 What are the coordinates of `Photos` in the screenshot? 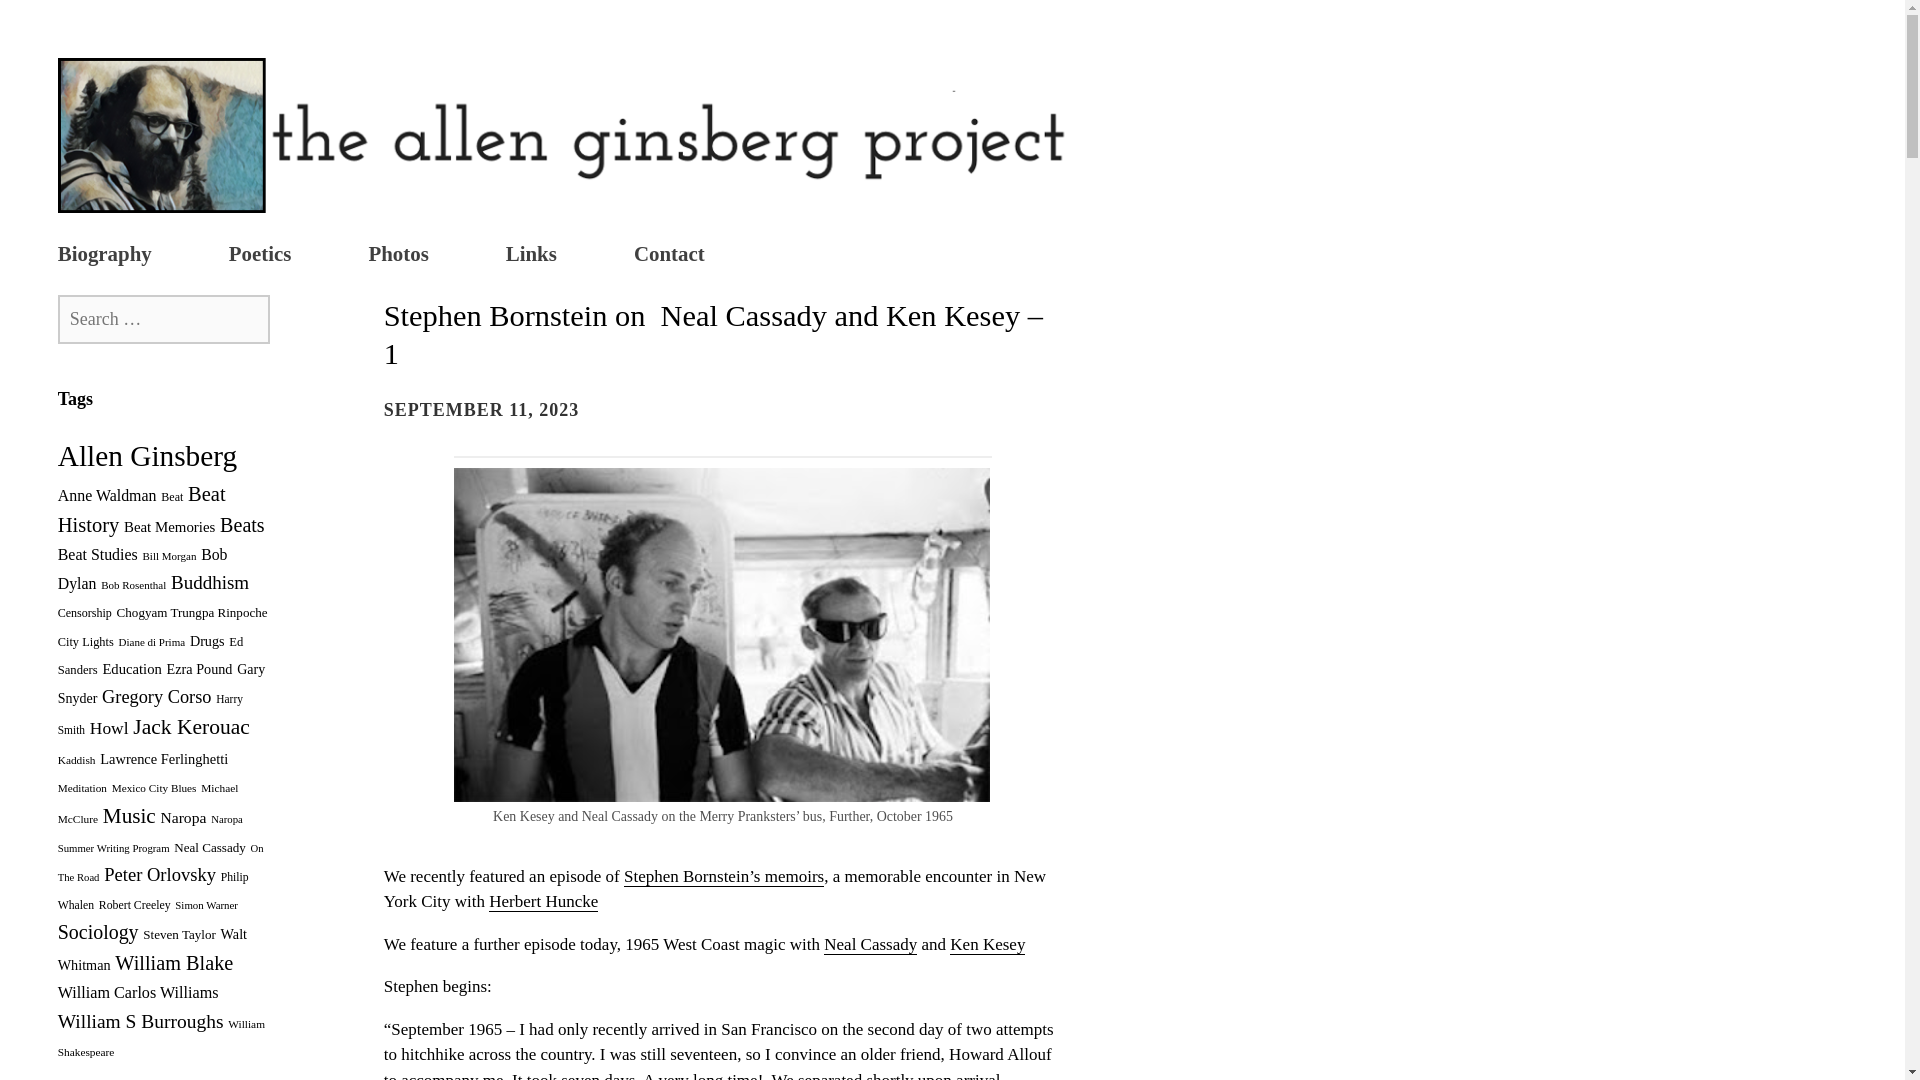 It's located at (398, 256).